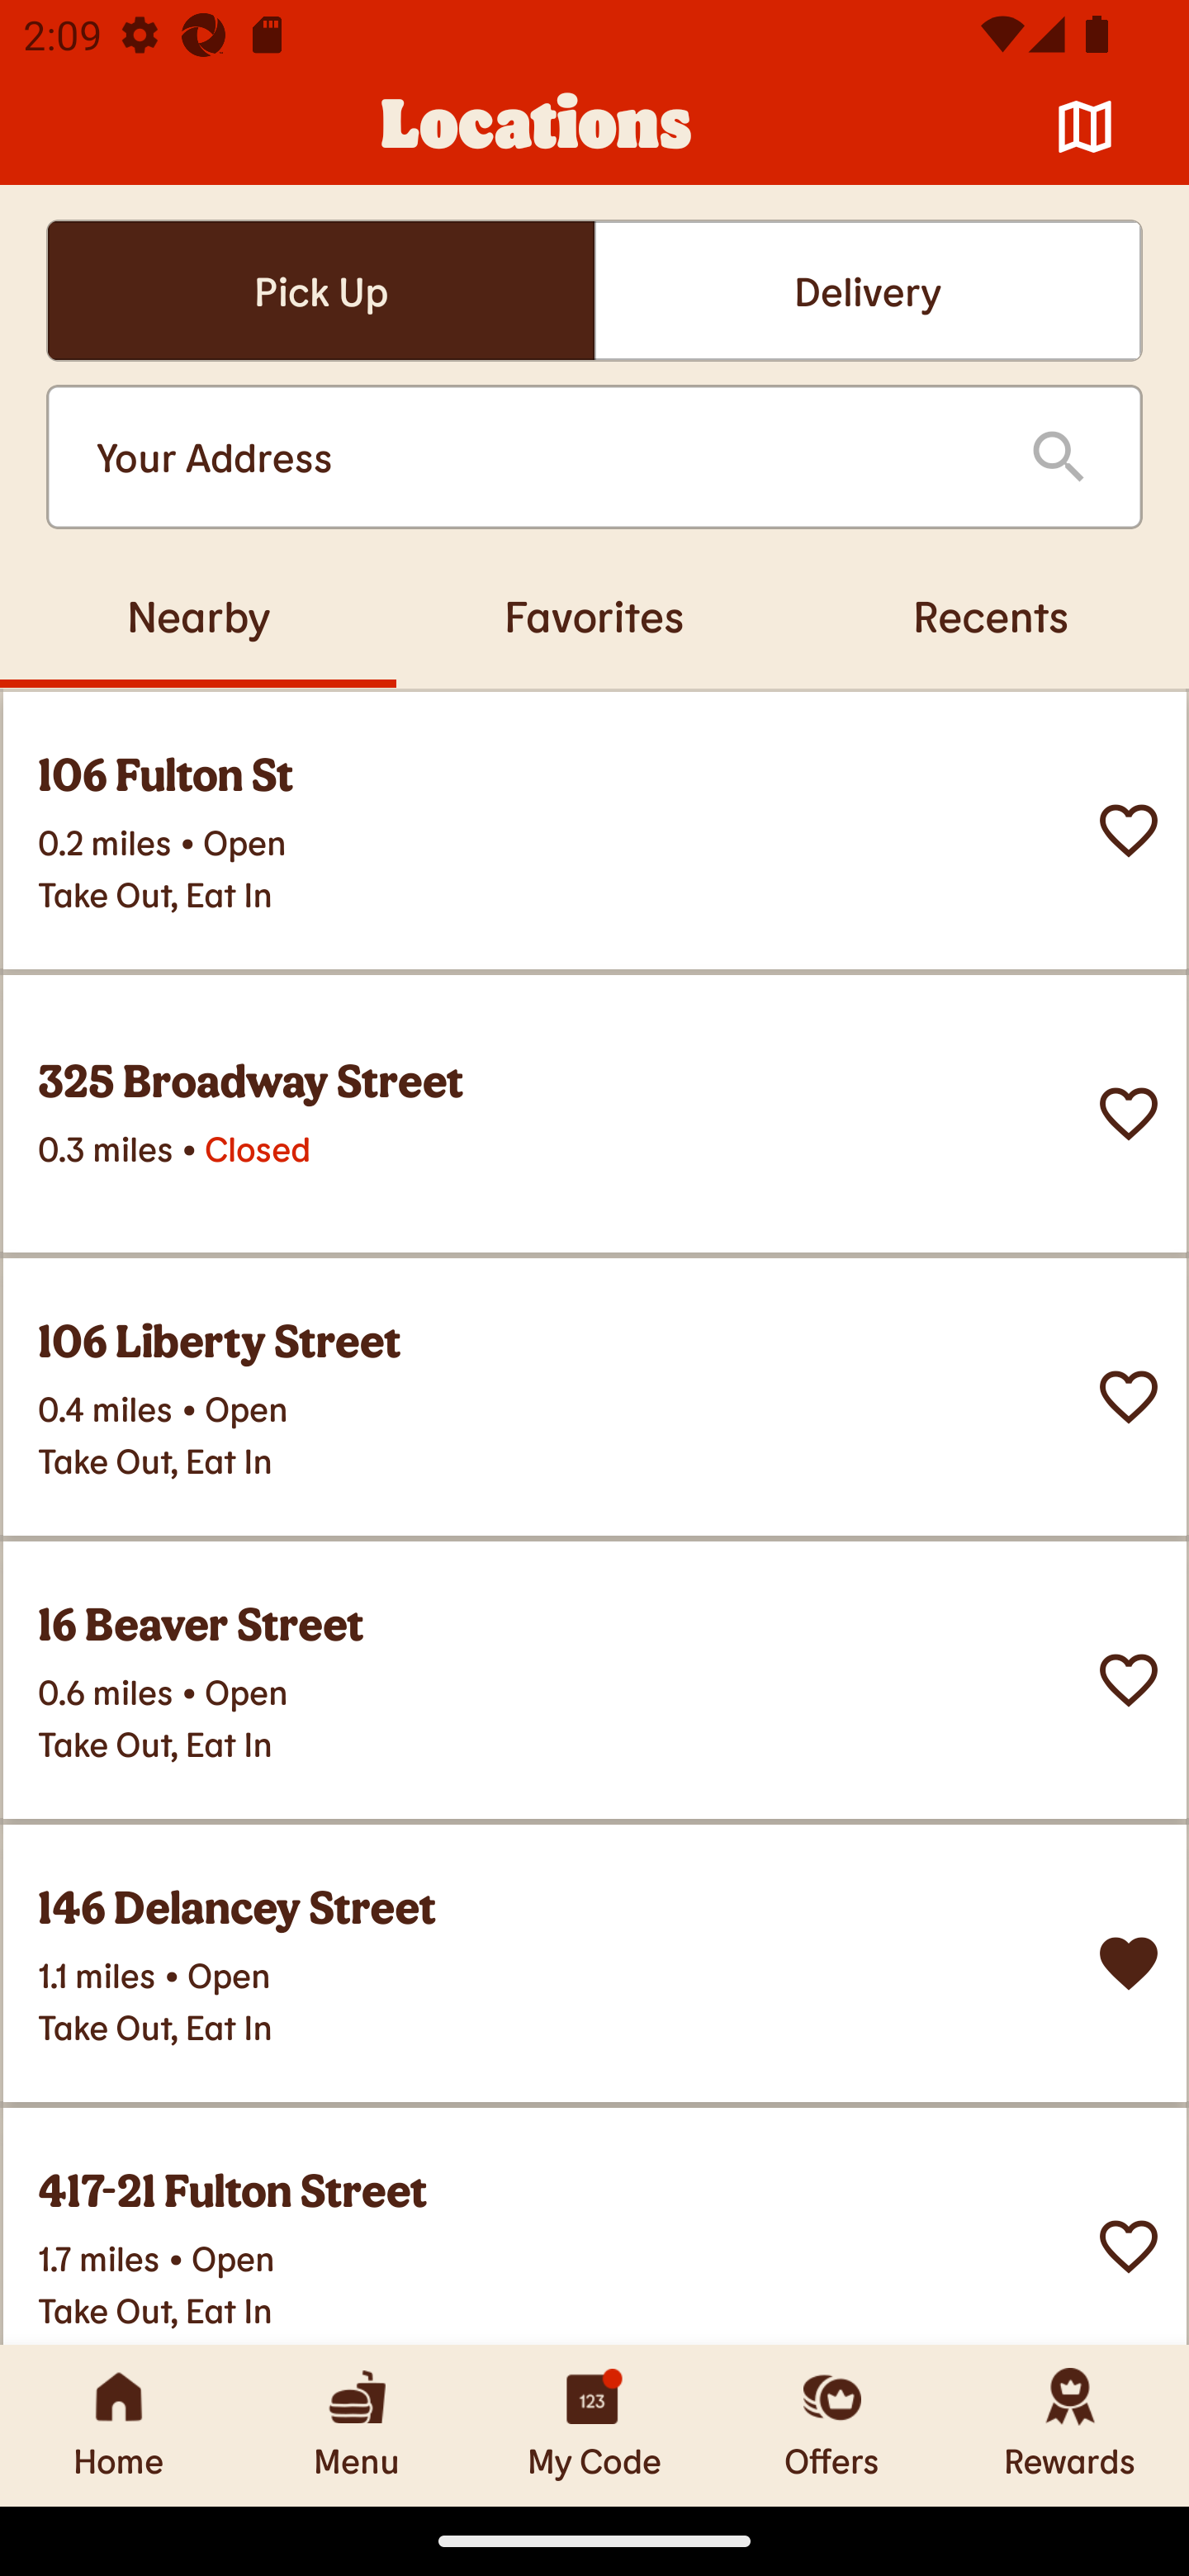  I want to click on Menu, so click(357, 2425).